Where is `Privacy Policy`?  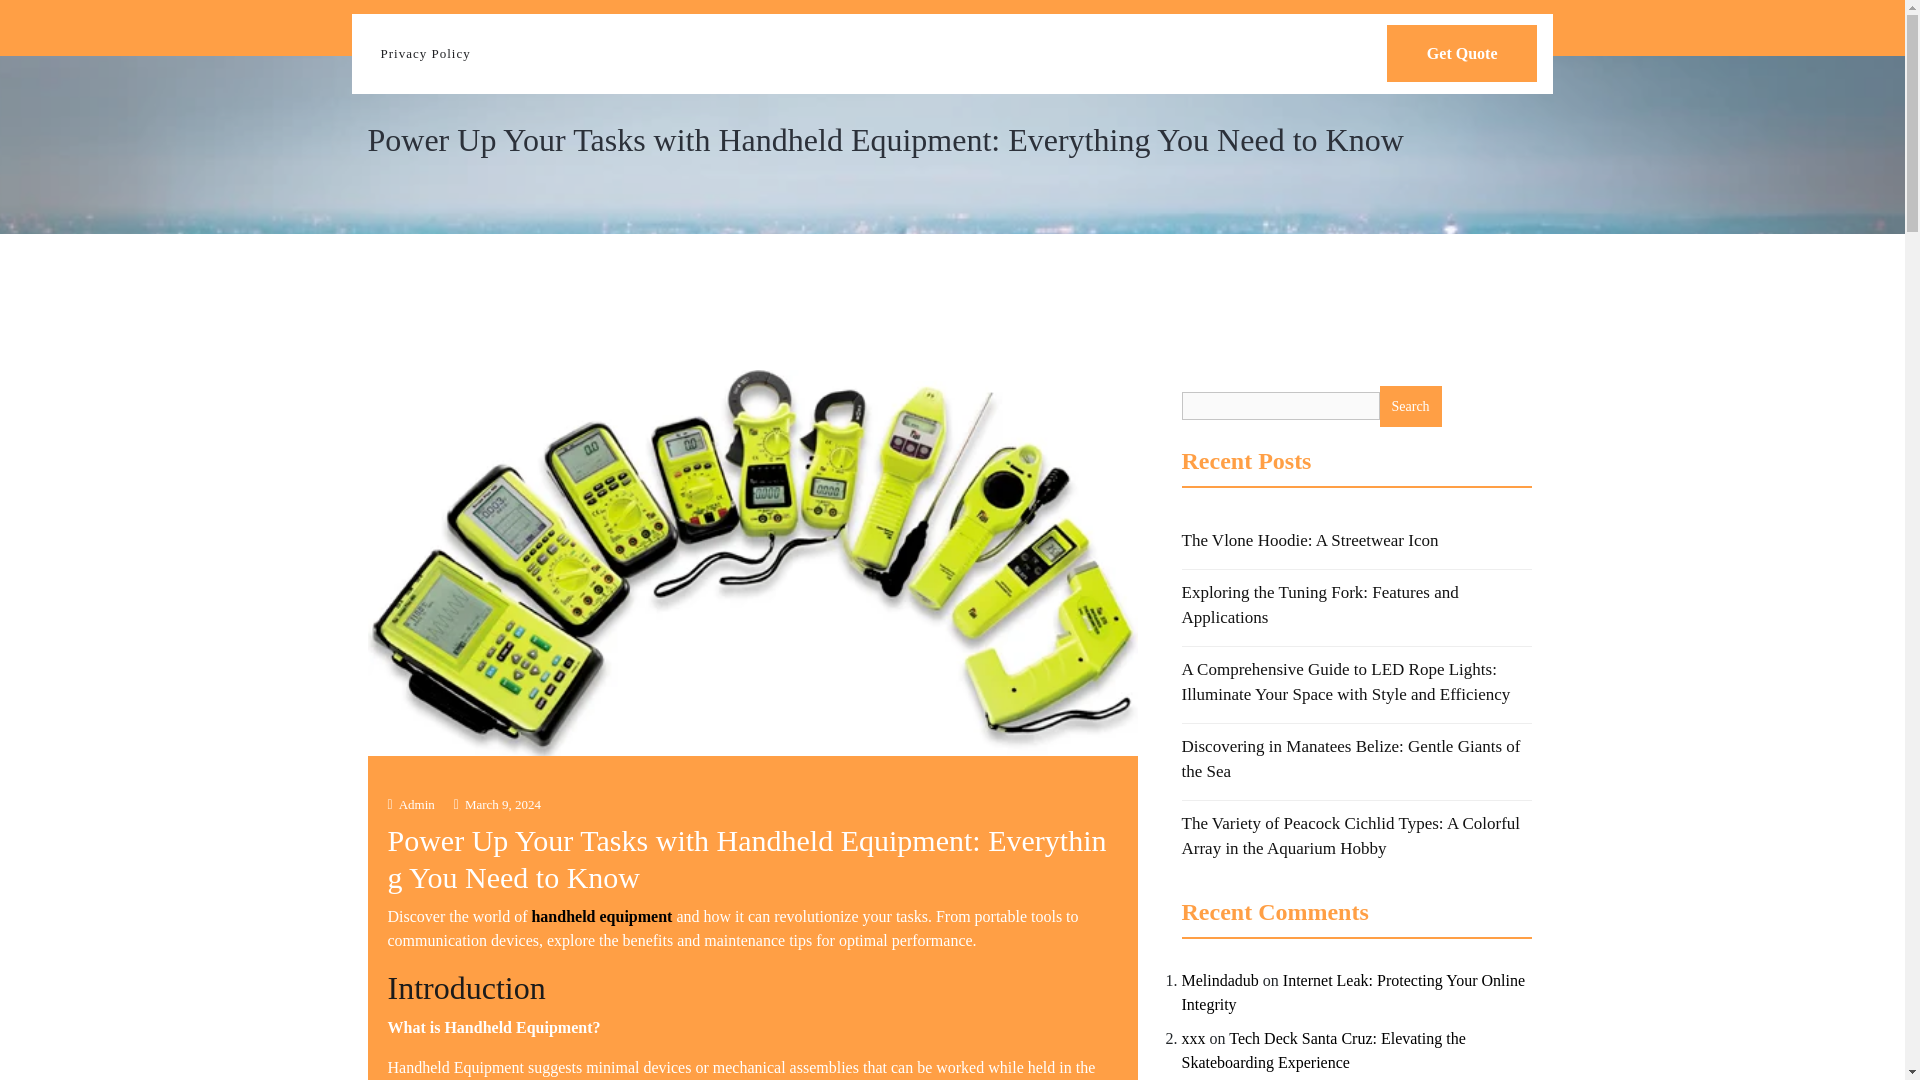 Privacy Policy is located at coordinates (424, 54).